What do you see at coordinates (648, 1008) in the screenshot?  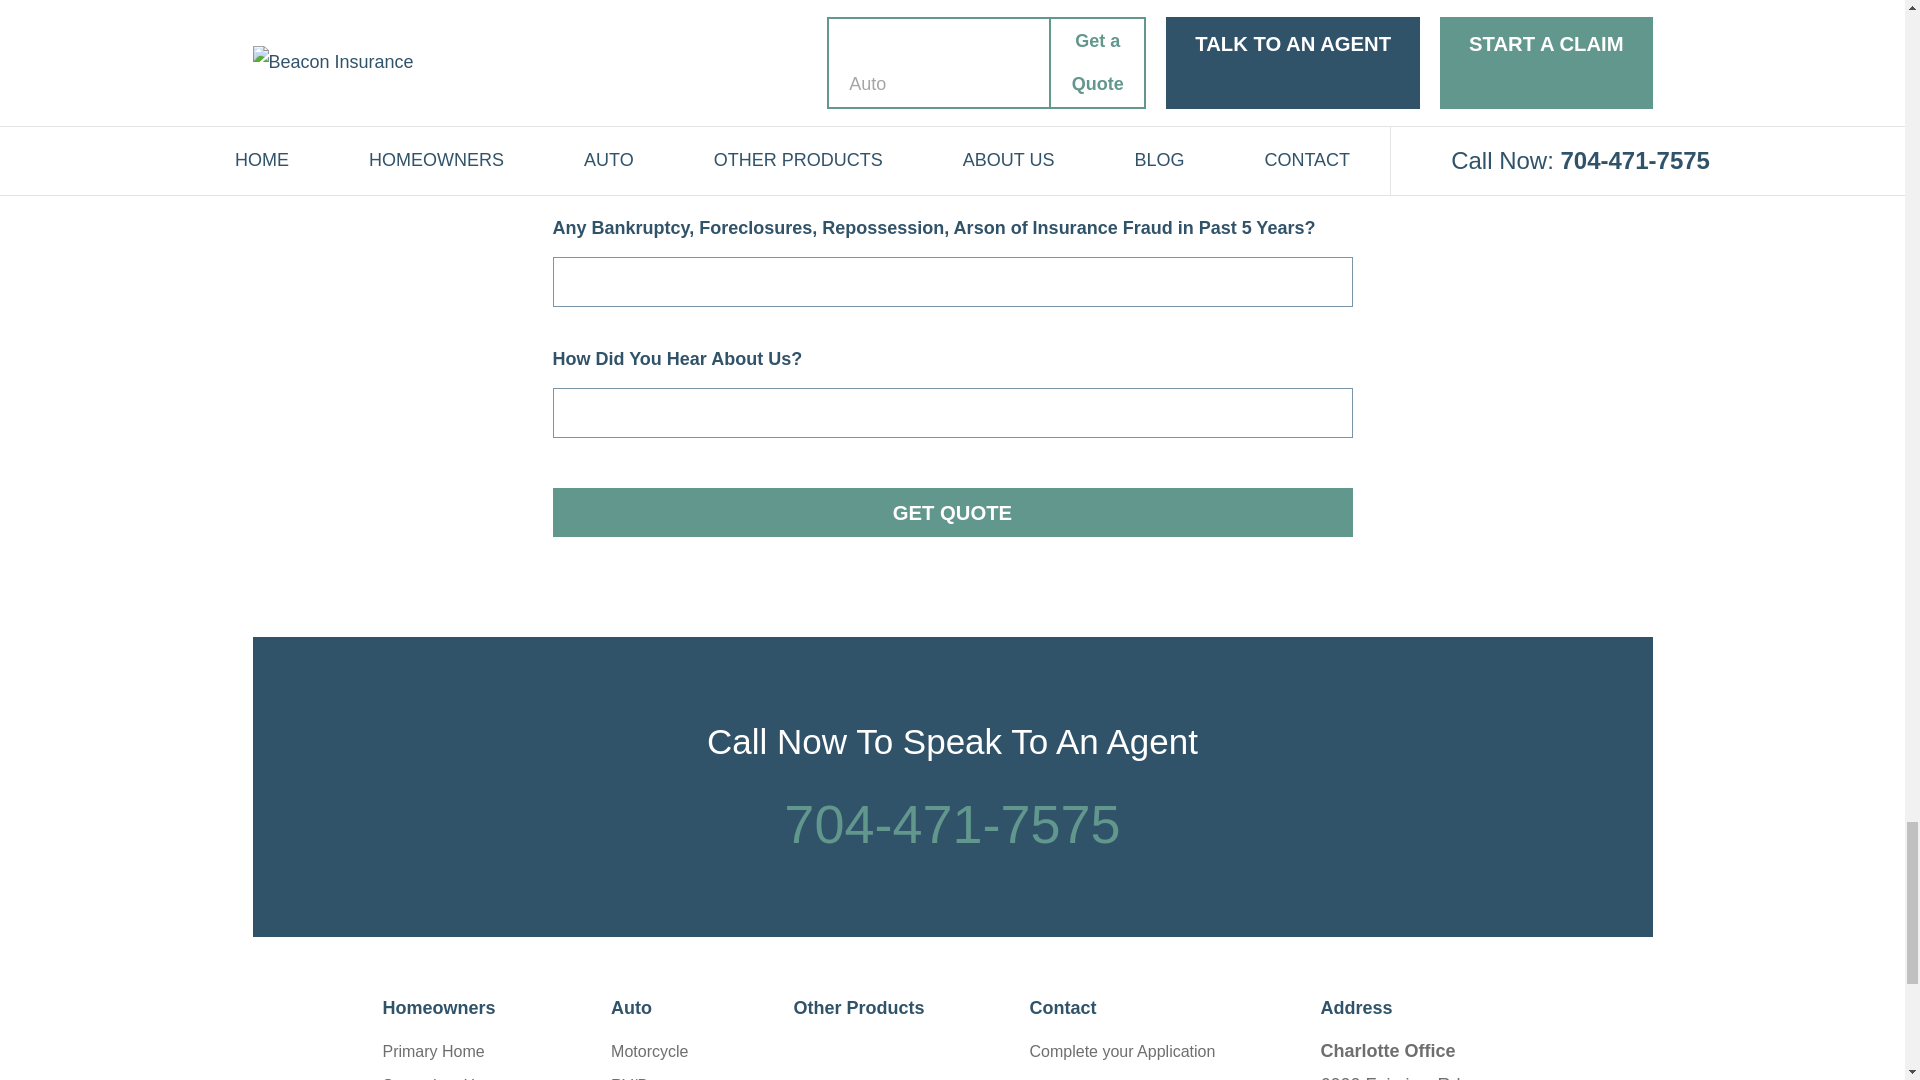 I see `Auto` at bounding box center [648, 1008].